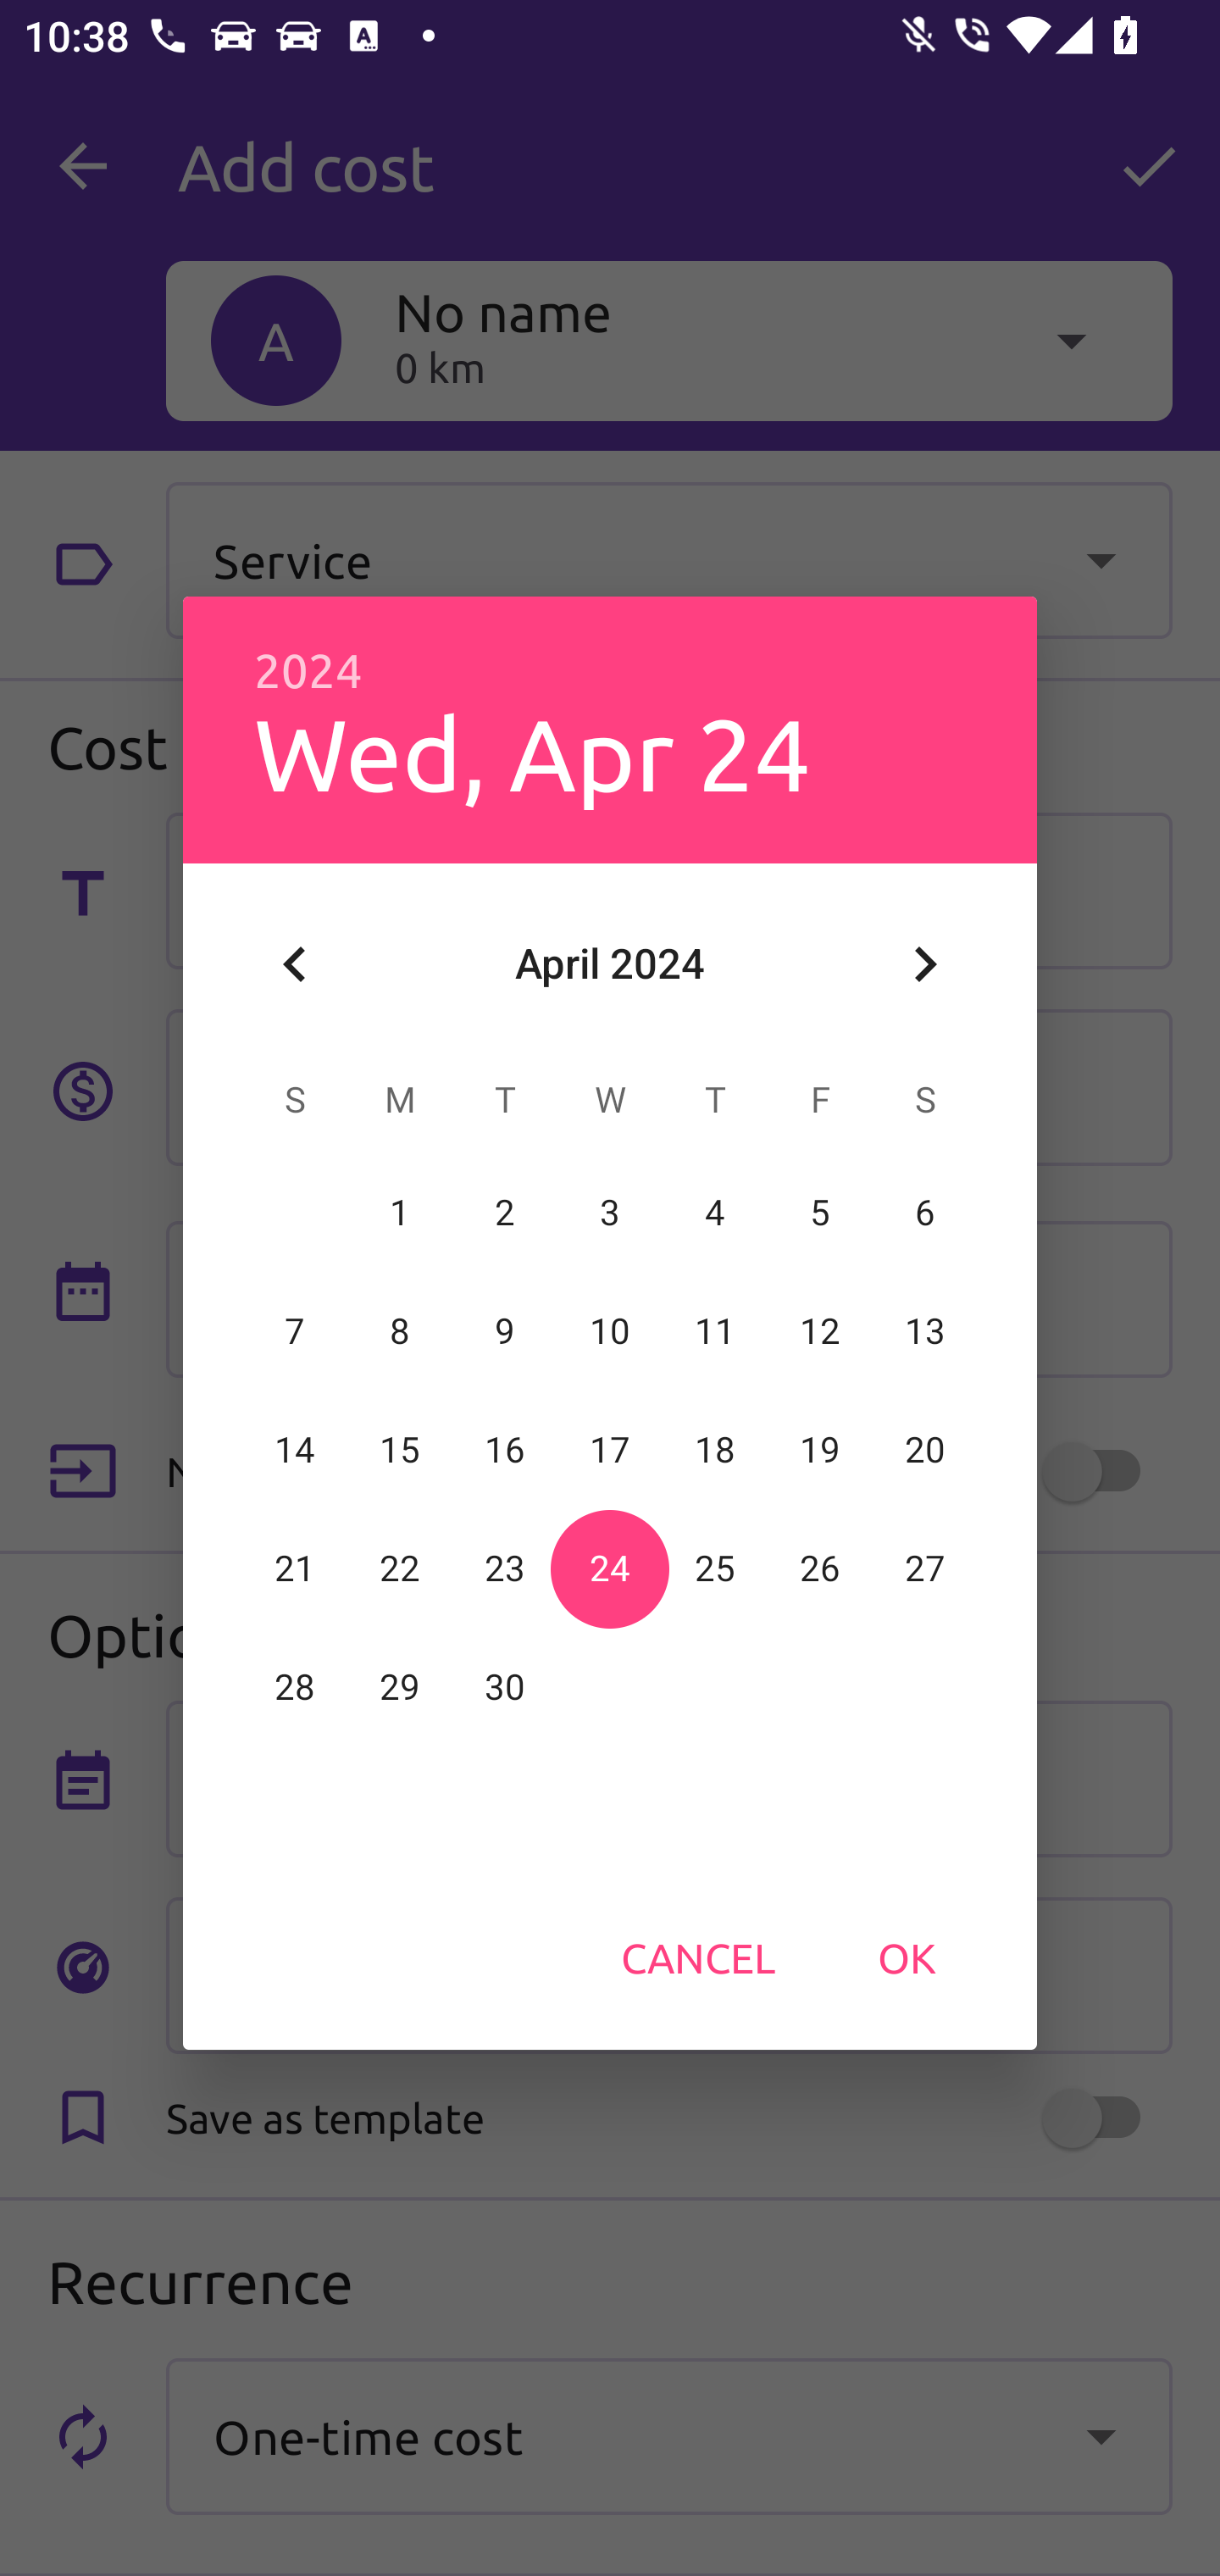 This screenshot has width=1220, height=2576. What do you see at coordinates (610, 1213) in the screenshot?
I see `3 03 April 2024` at bounding box center [610, 1213].